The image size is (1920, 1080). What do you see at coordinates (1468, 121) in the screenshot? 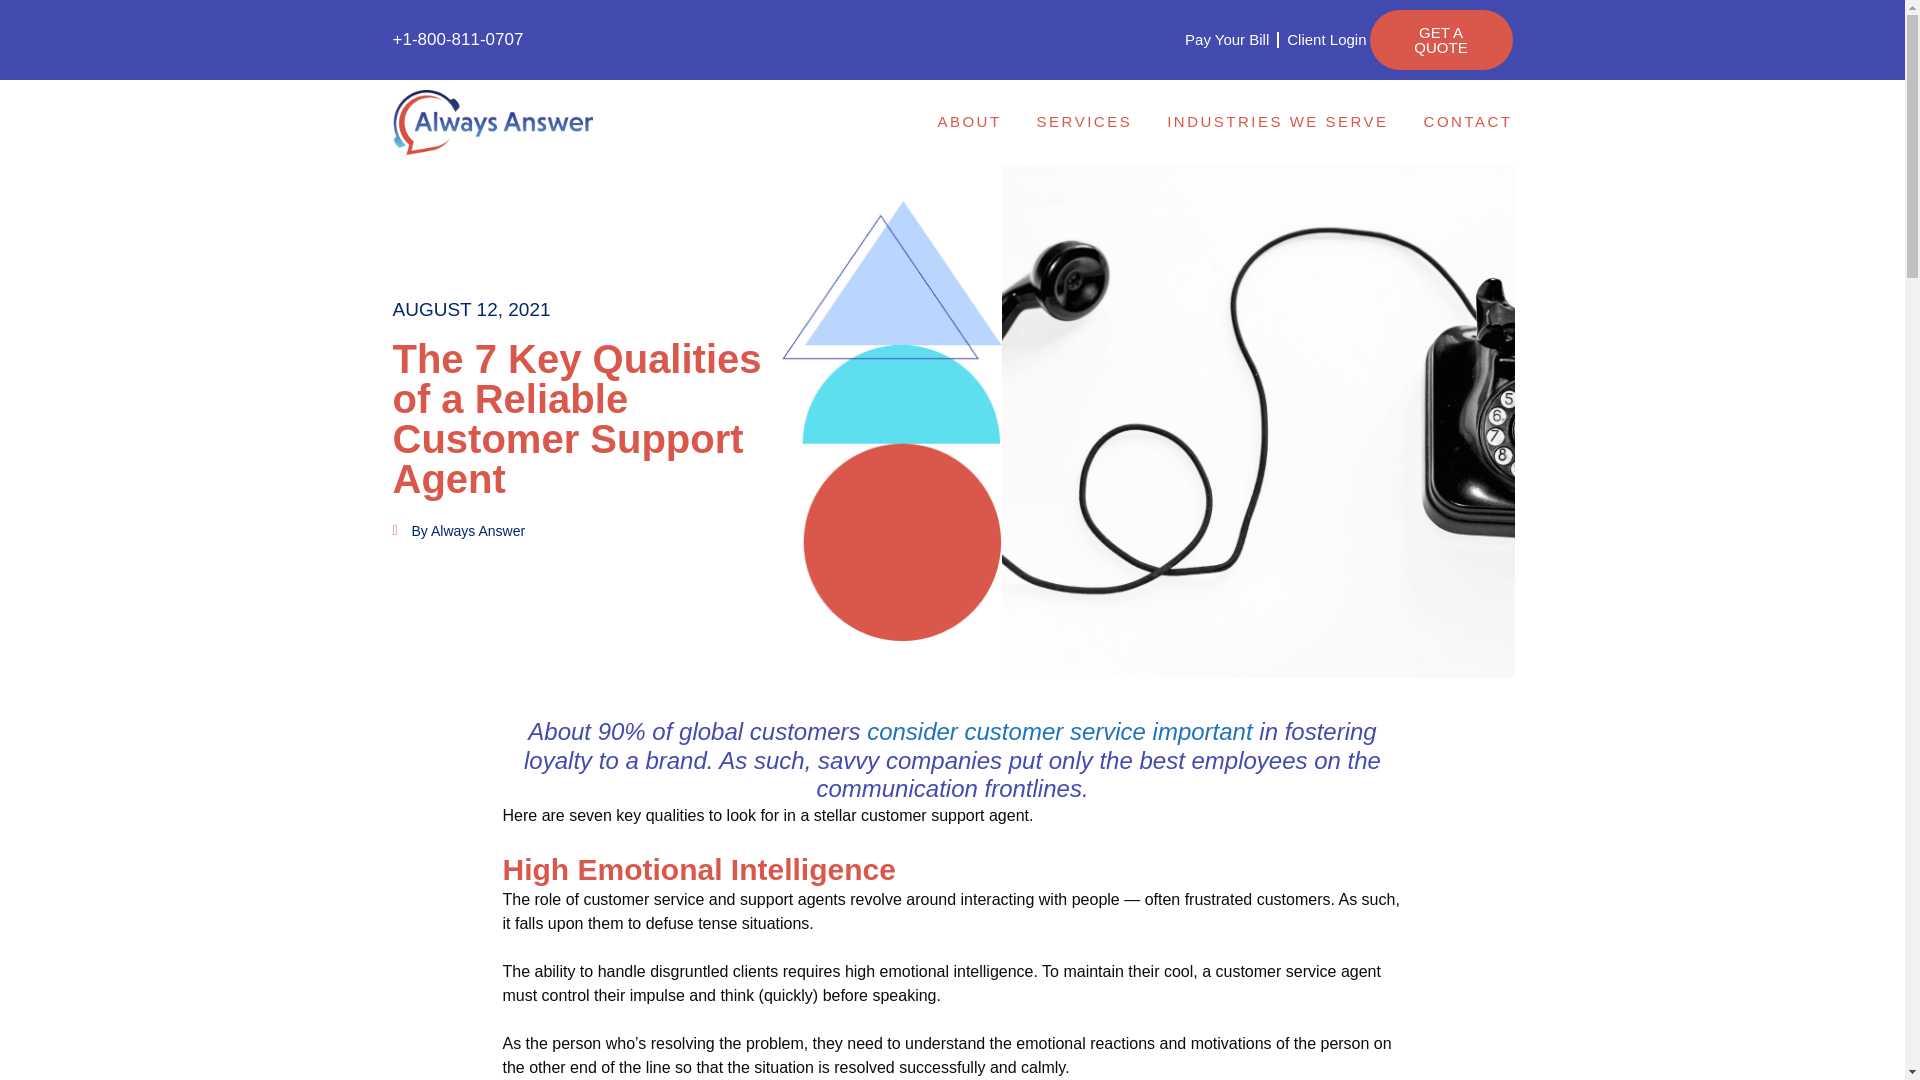
I see `CONTACT` at bounding box center [1468, 121].